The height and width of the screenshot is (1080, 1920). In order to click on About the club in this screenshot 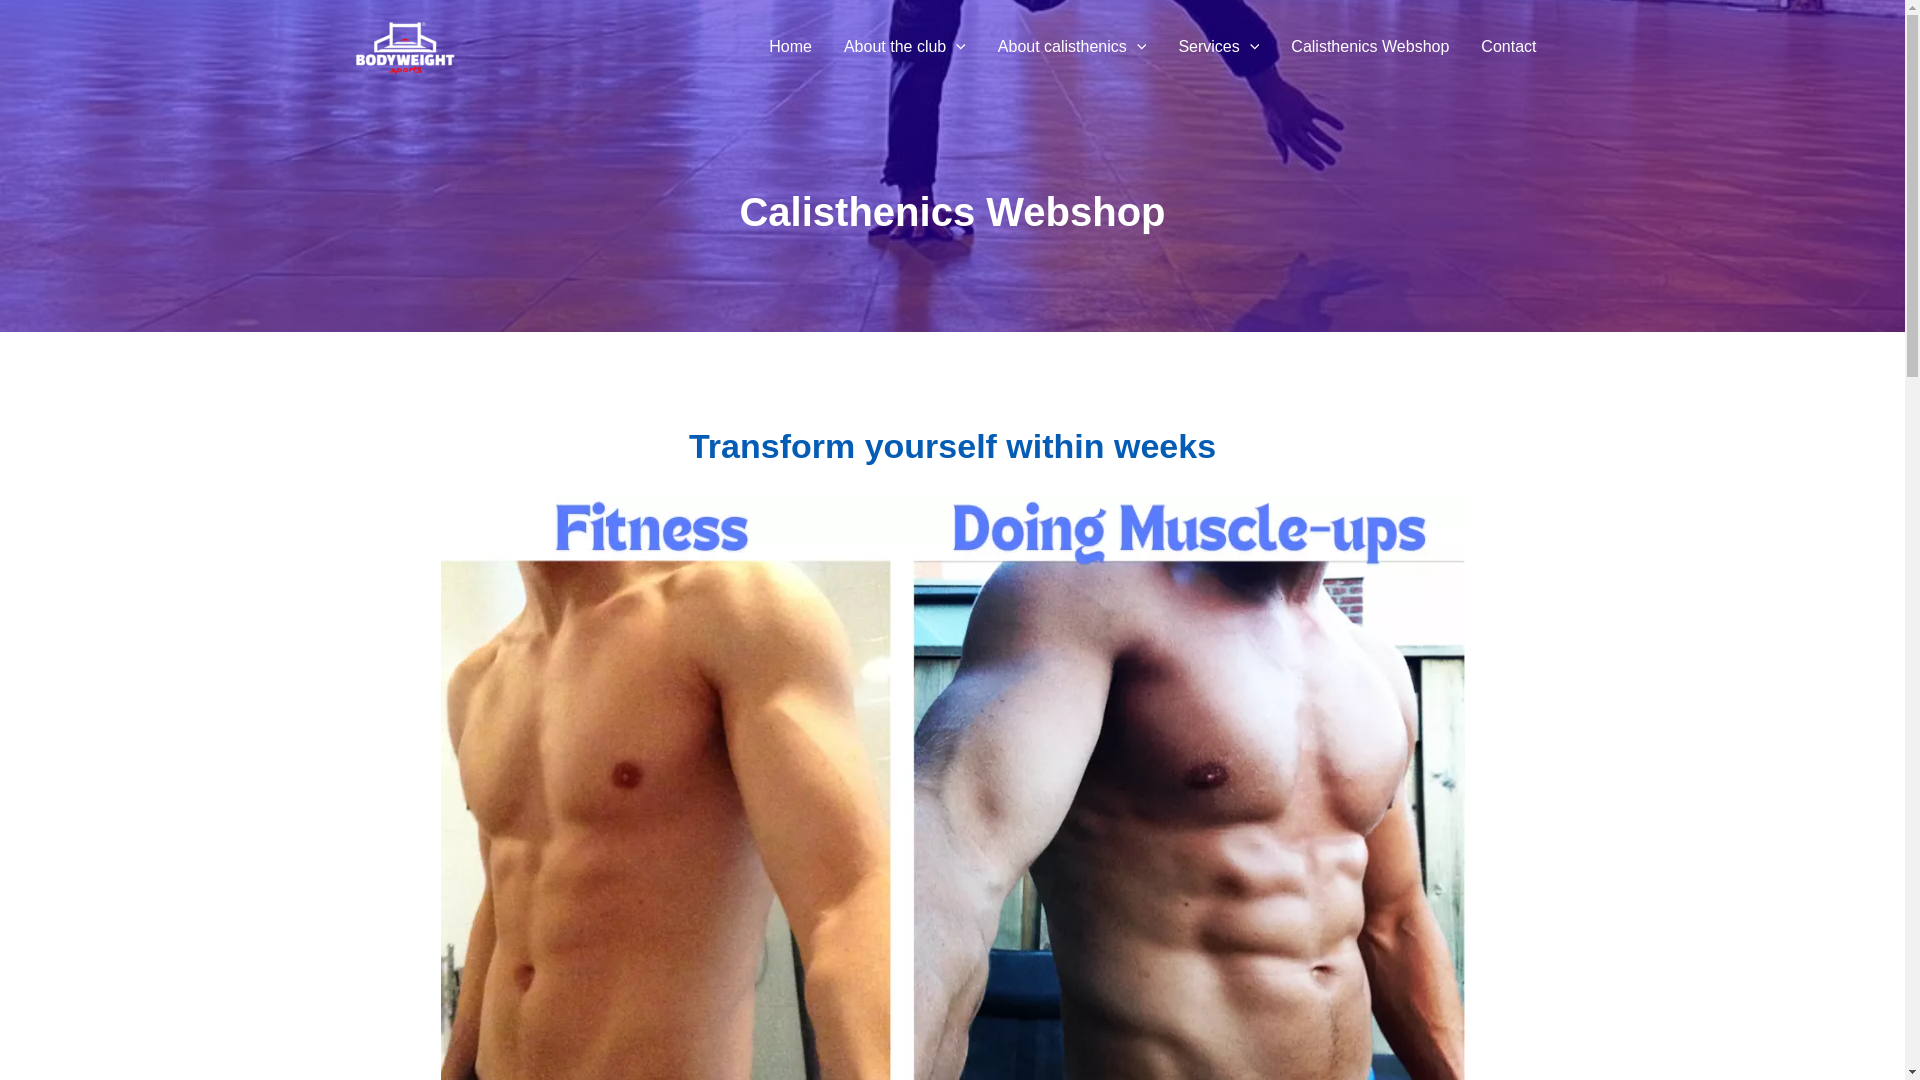, I will do `click(904, 46)`.